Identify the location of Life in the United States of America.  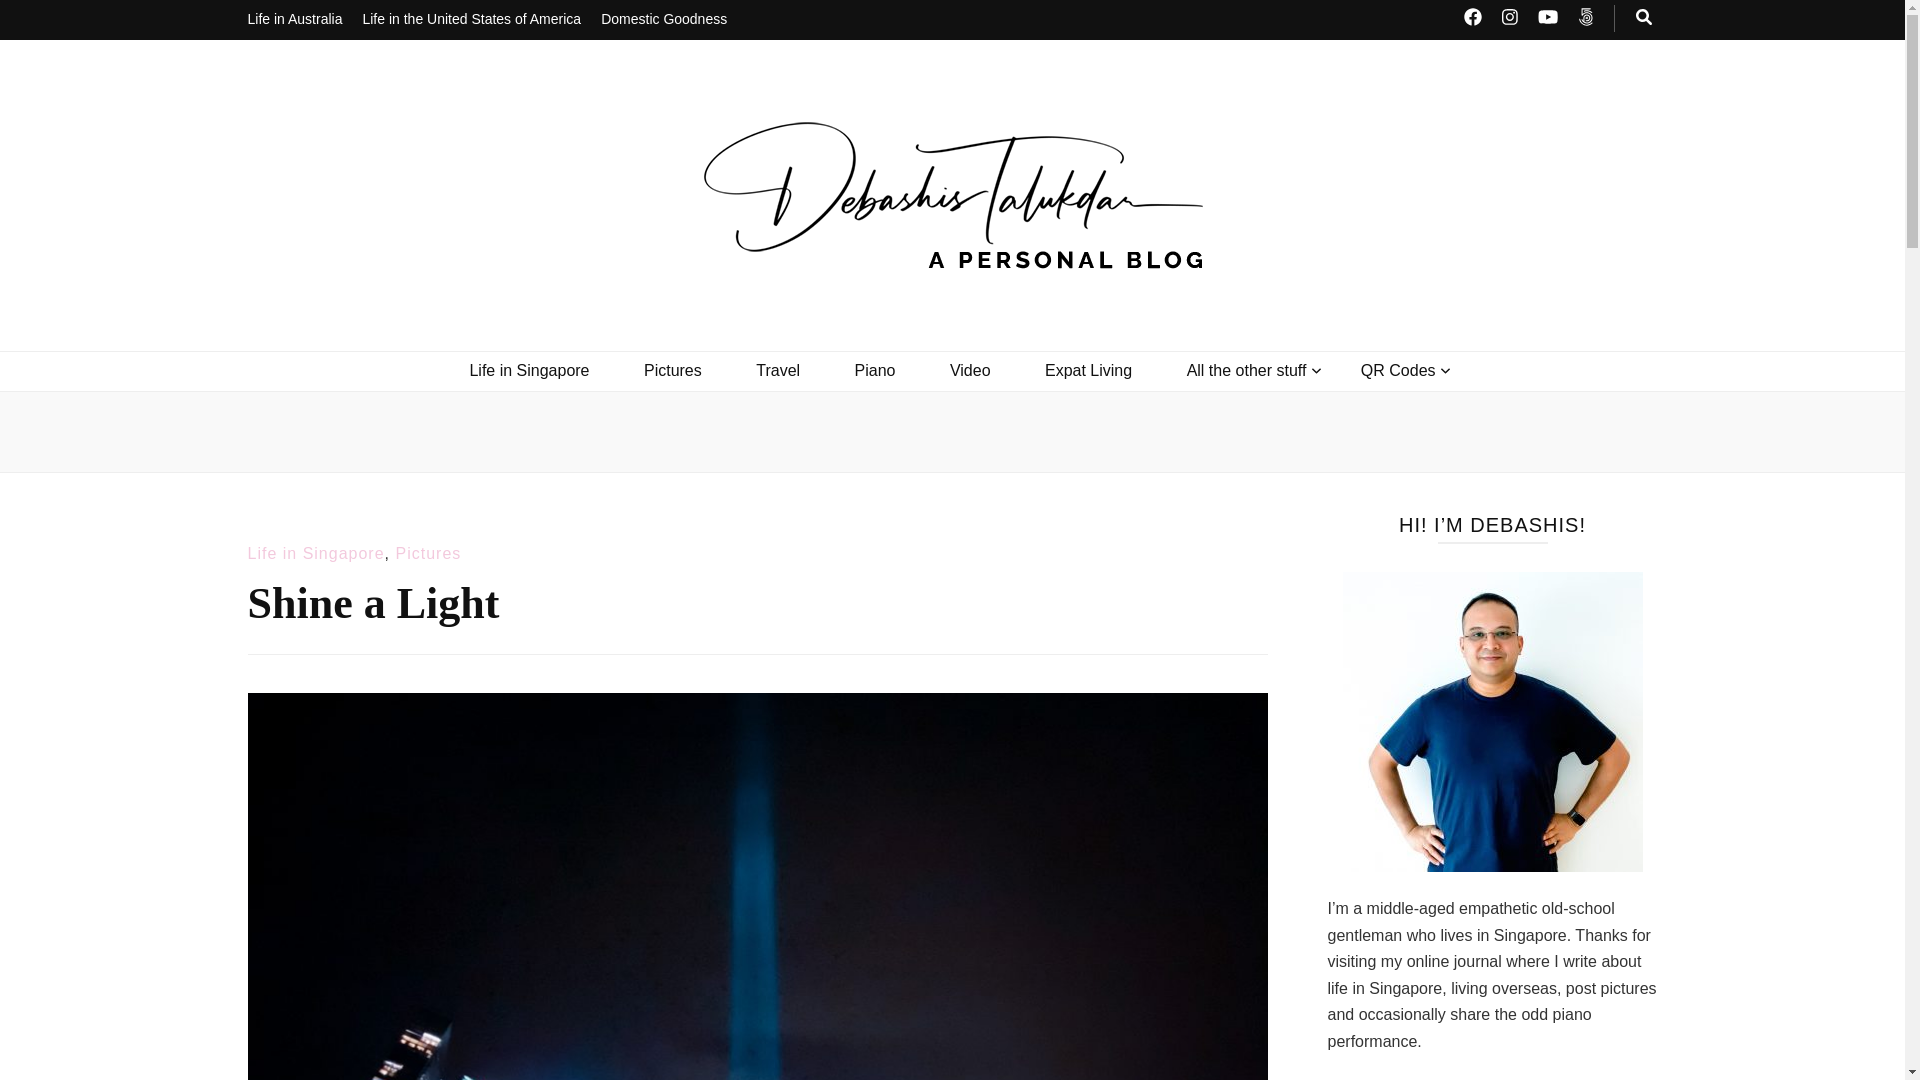
(472, 20).